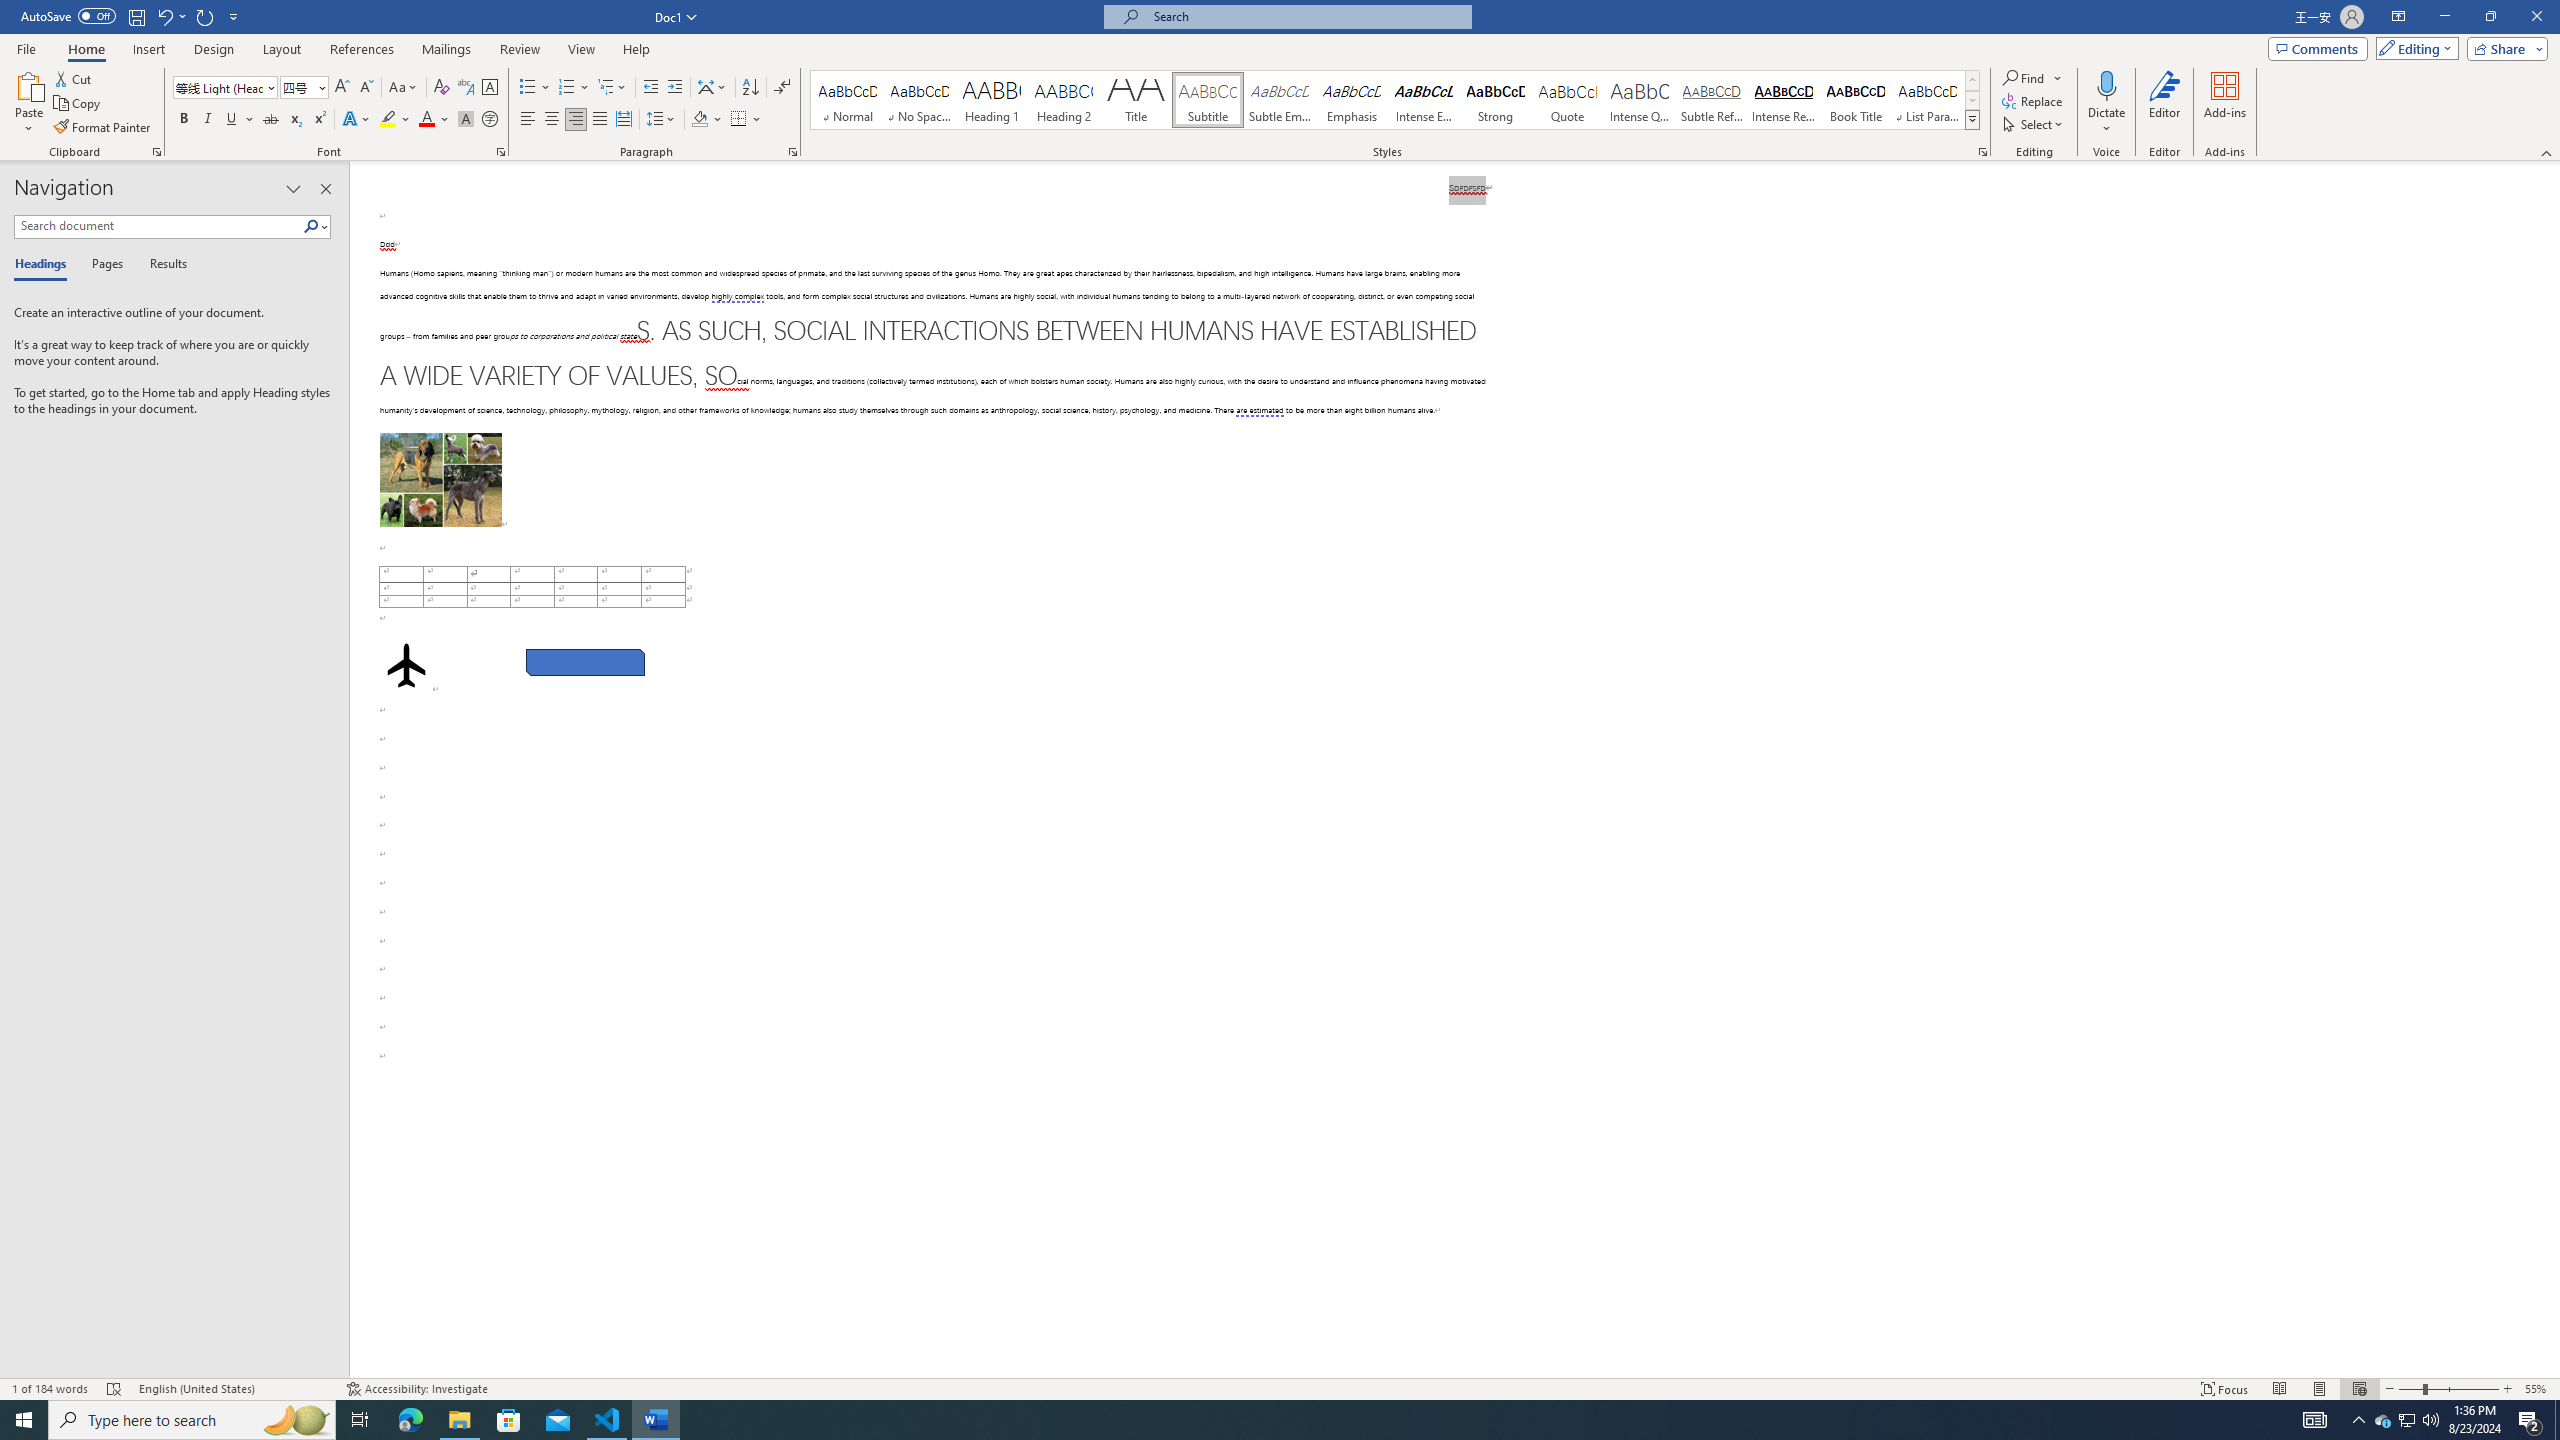  Describe the element at coordinates (622, 120) in the screenshot. I see `Distributed` at that location.